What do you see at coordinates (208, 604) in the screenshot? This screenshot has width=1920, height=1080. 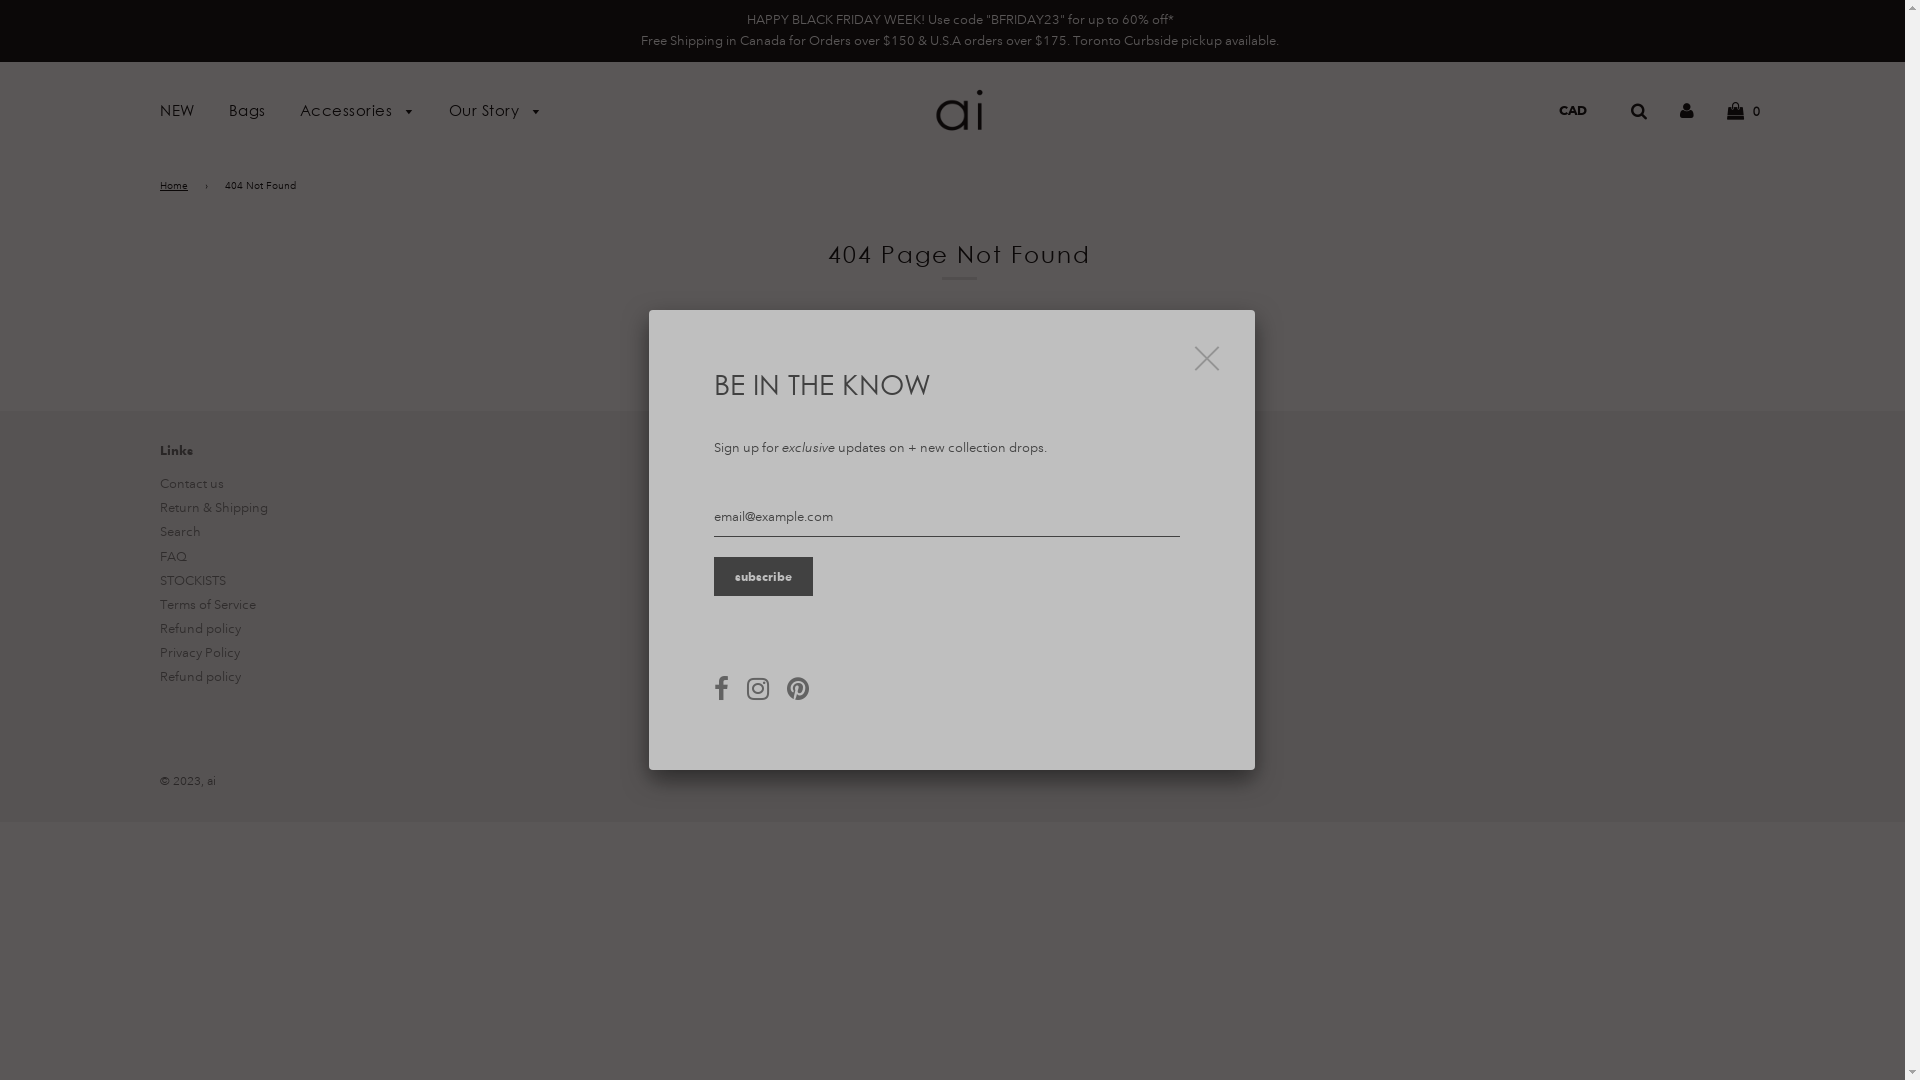 I see `Terms of Service` at bounding box center [208, 604].